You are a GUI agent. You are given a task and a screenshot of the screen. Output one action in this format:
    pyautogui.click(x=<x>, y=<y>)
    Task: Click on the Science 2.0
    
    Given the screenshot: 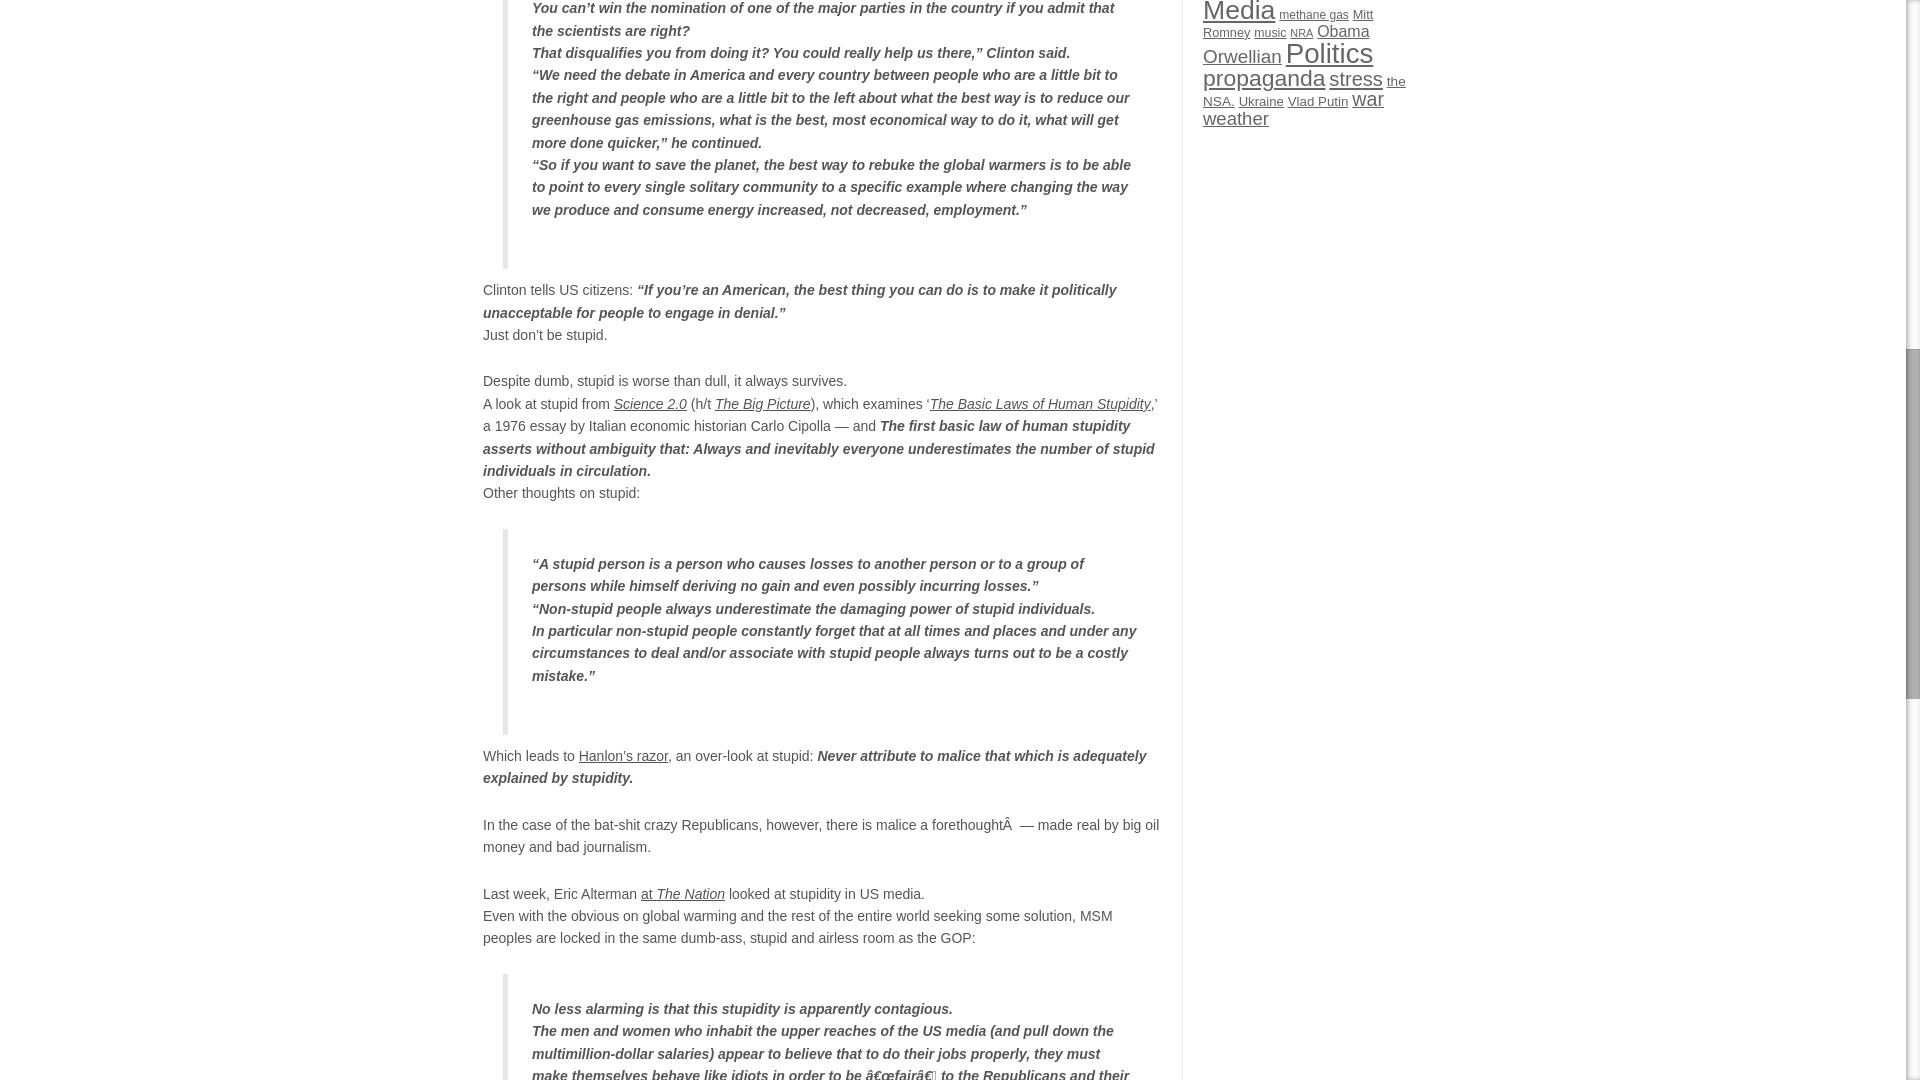 What is the action you would take?
    pyautogui.click(x=650, y=404)
    